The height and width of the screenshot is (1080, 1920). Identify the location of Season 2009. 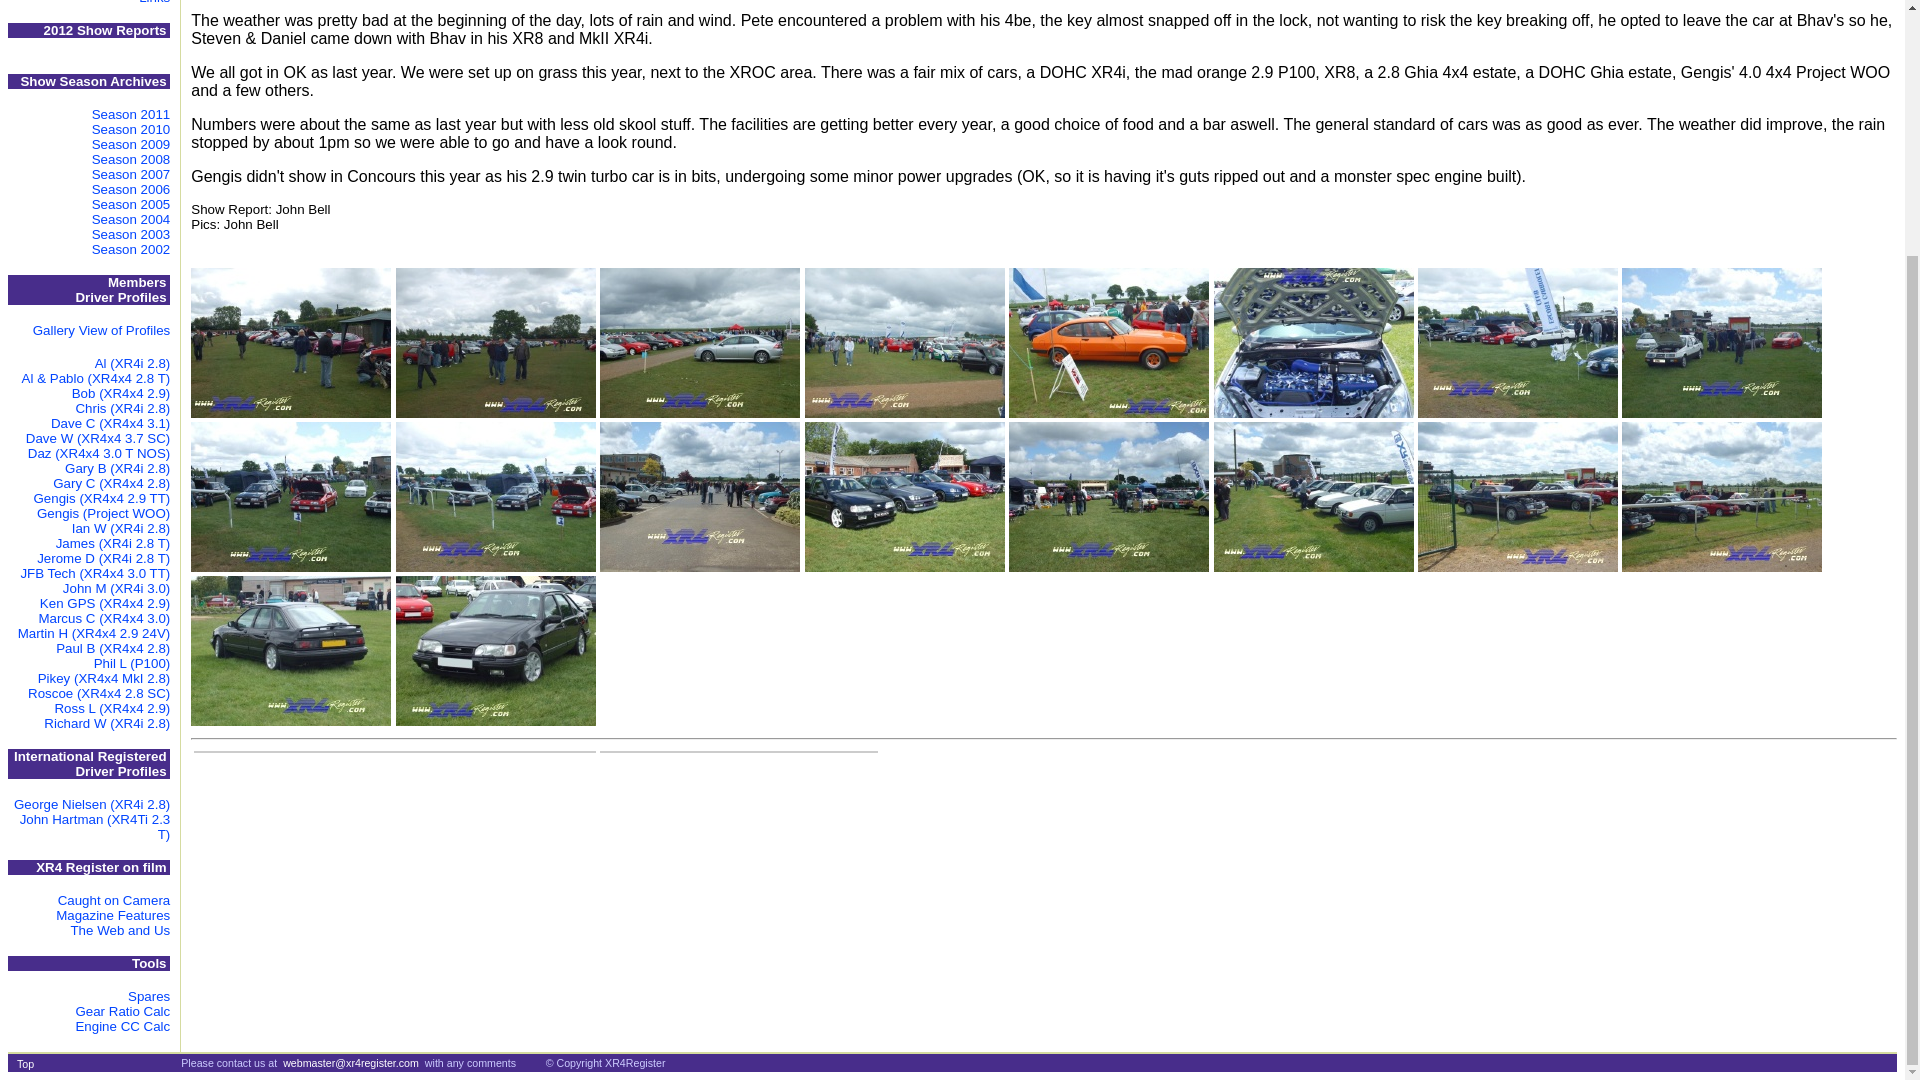
(131, 144).